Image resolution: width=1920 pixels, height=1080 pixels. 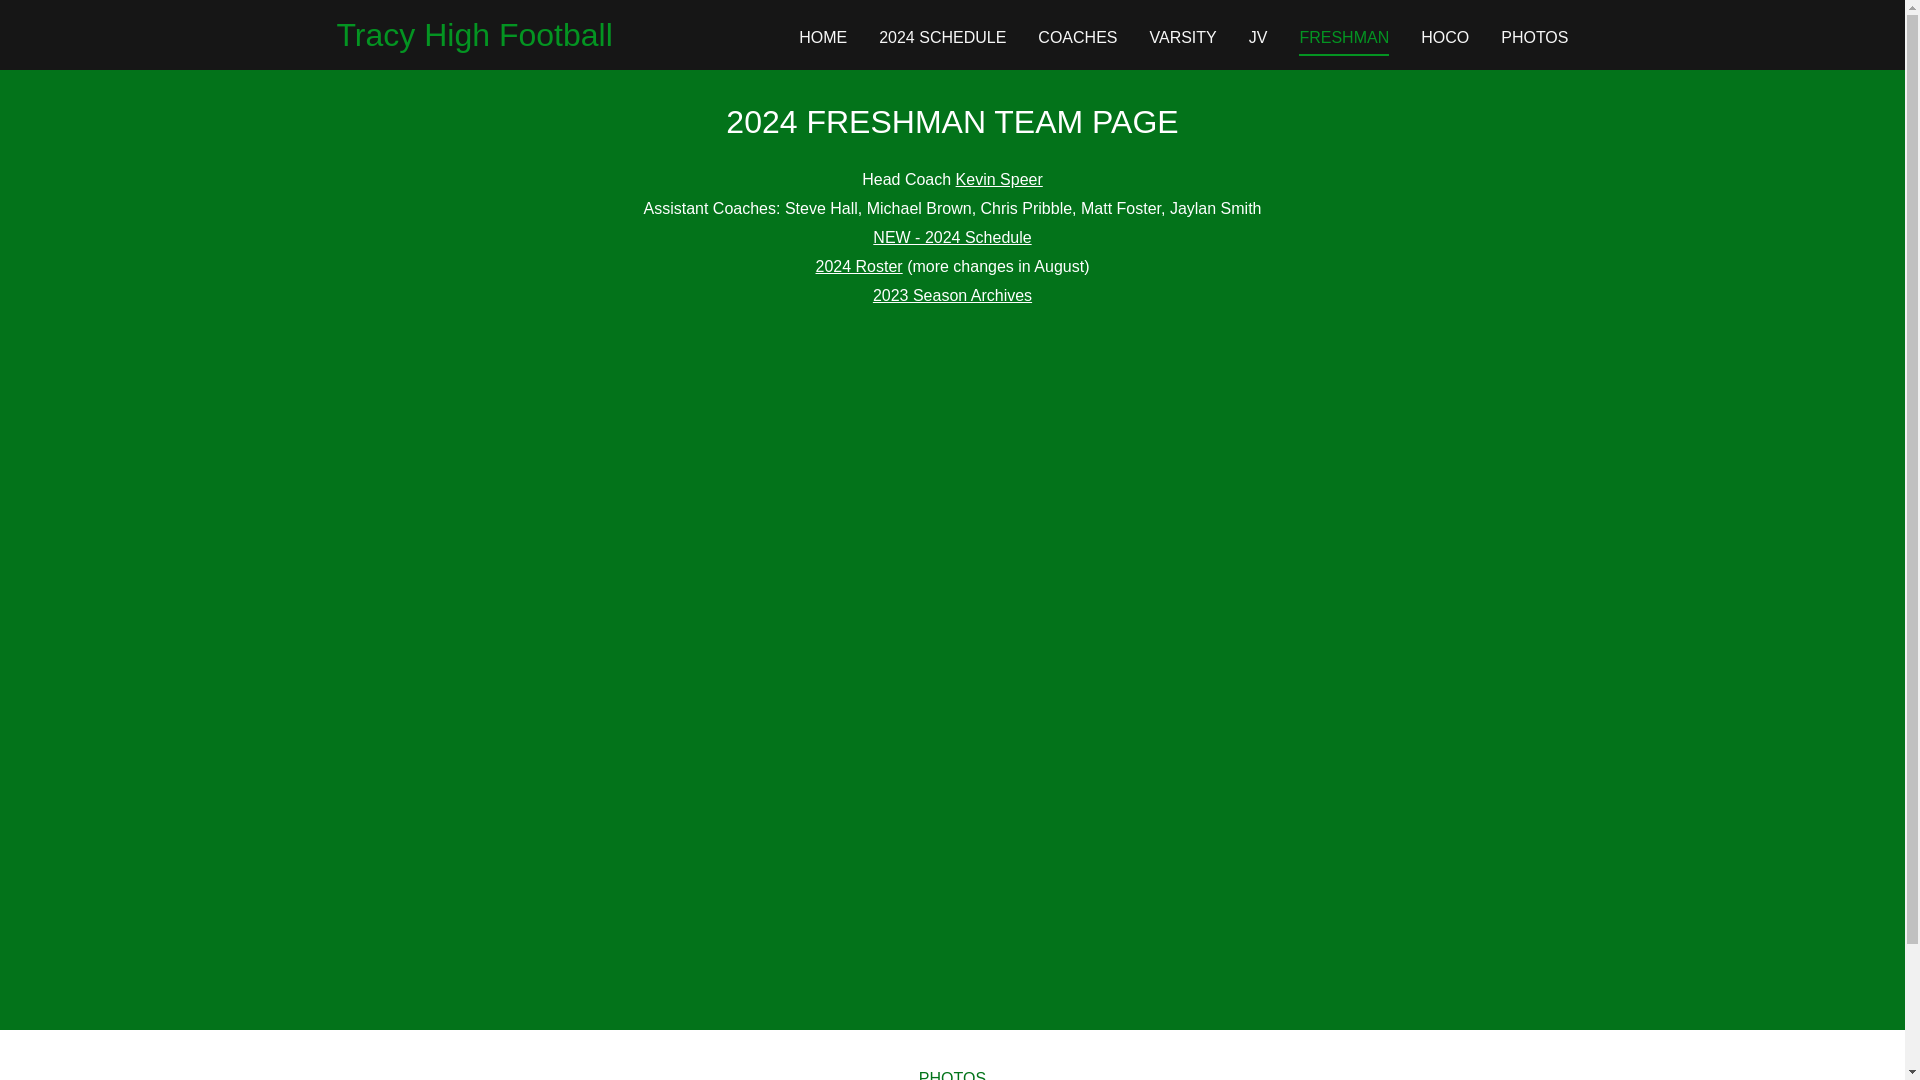 I want to click on Kevin Speer, so click(x=999, y=178).